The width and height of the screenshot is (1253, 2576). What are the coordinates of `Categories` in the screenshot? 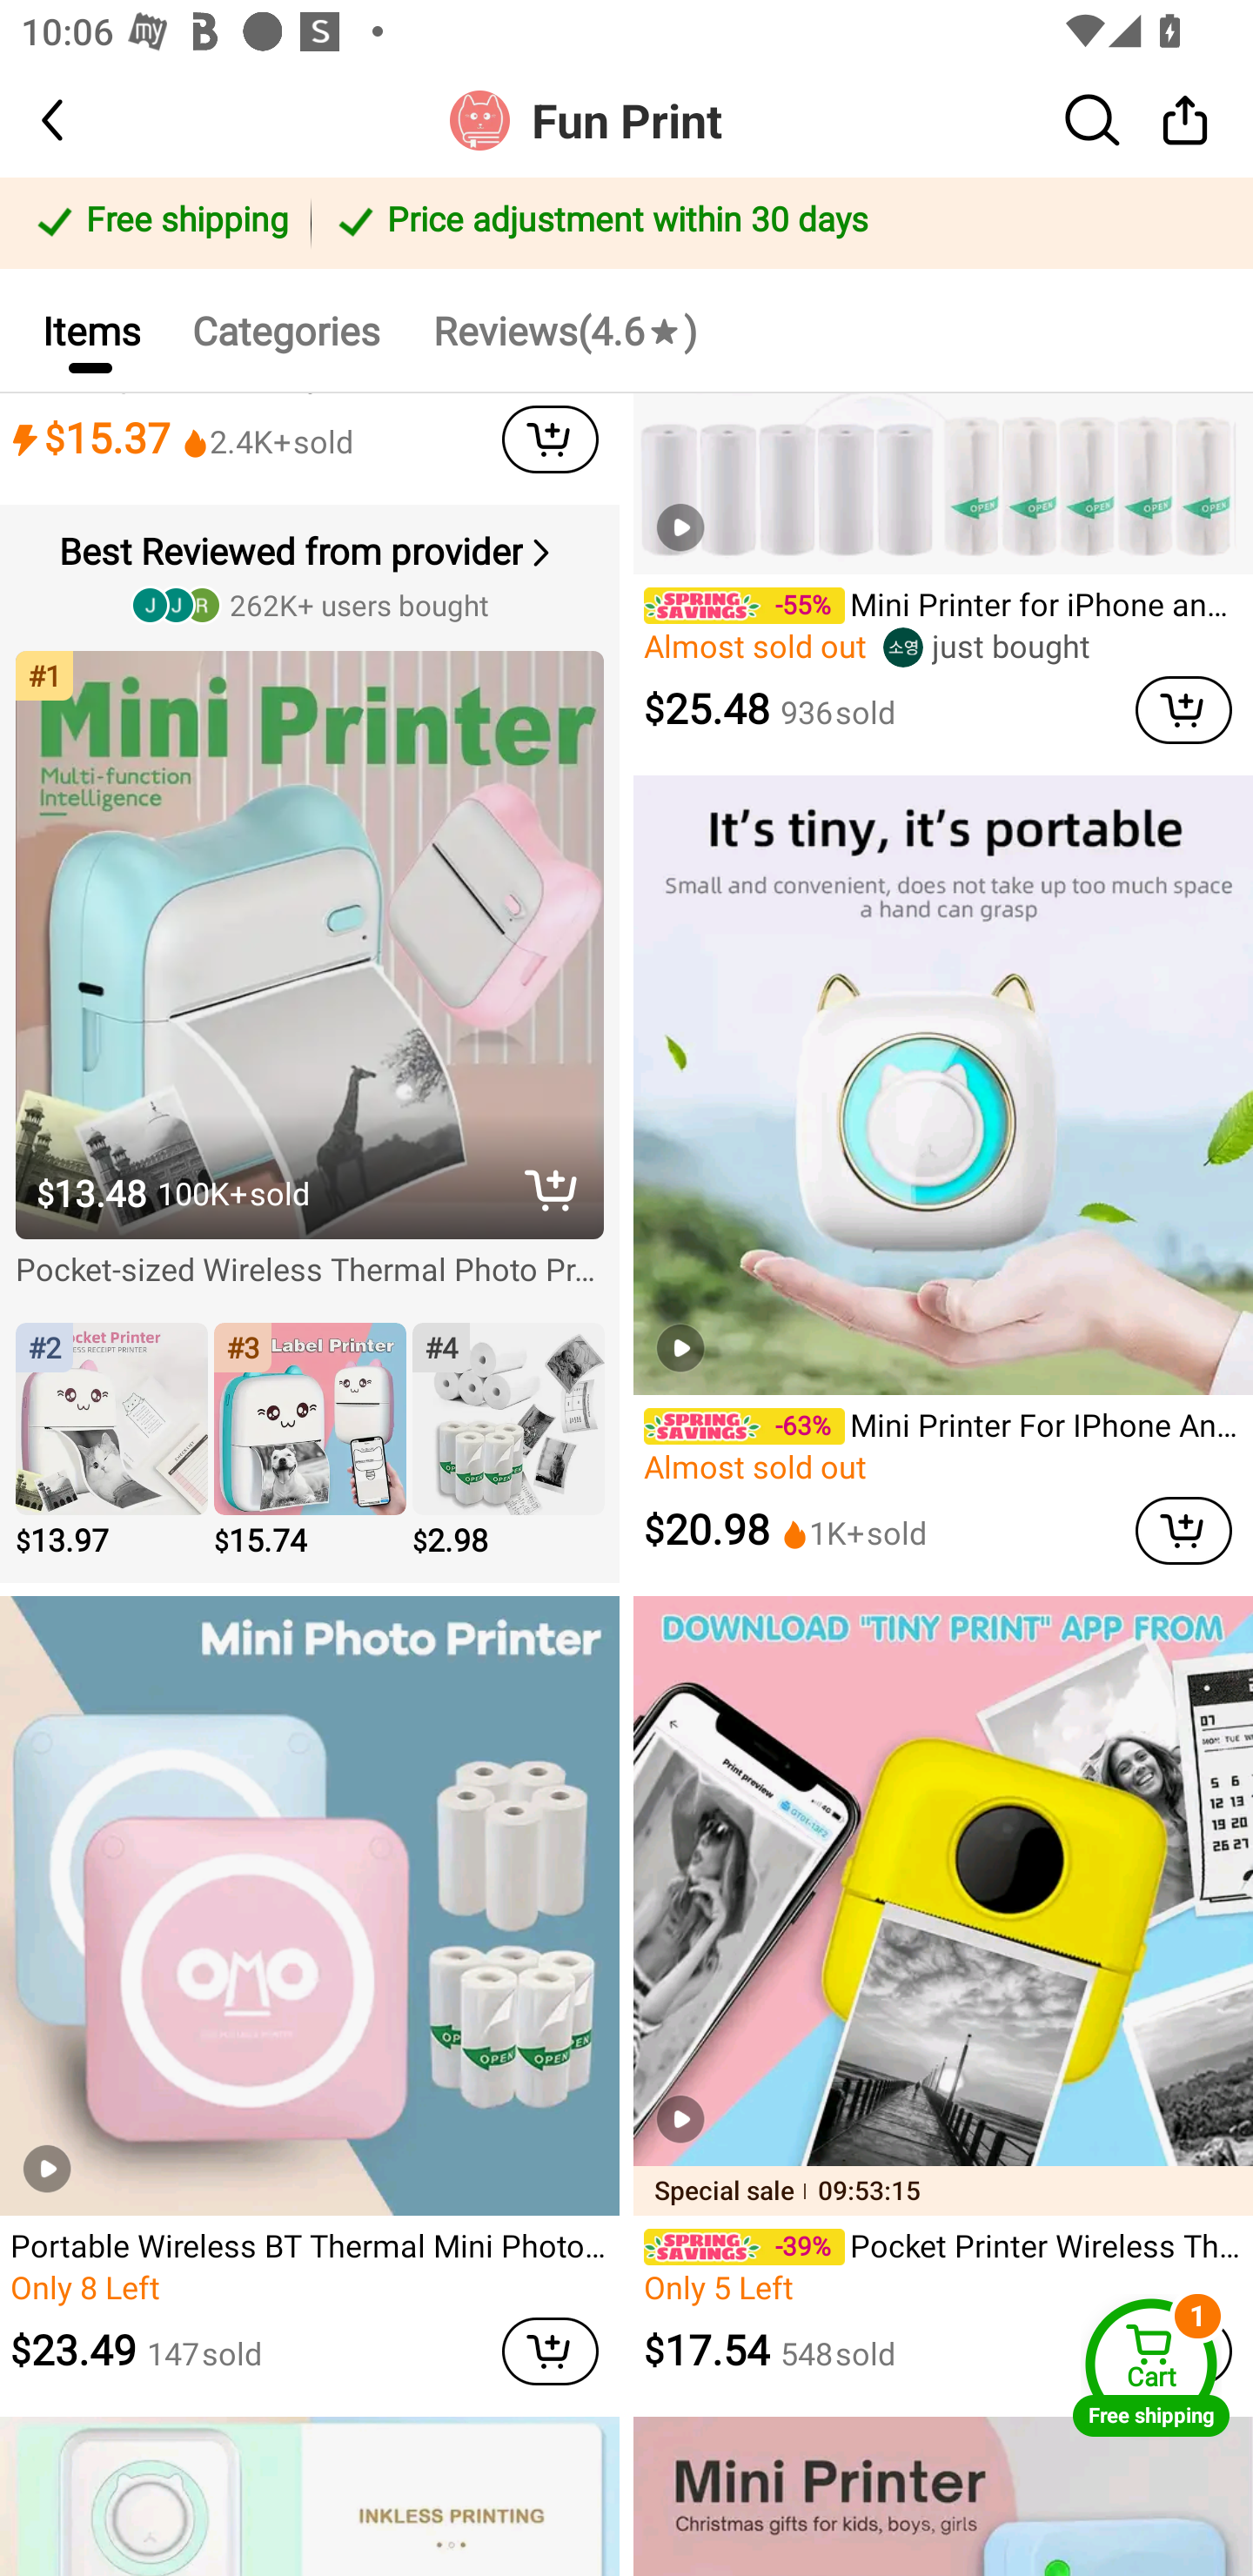 It's located at (285, 329).